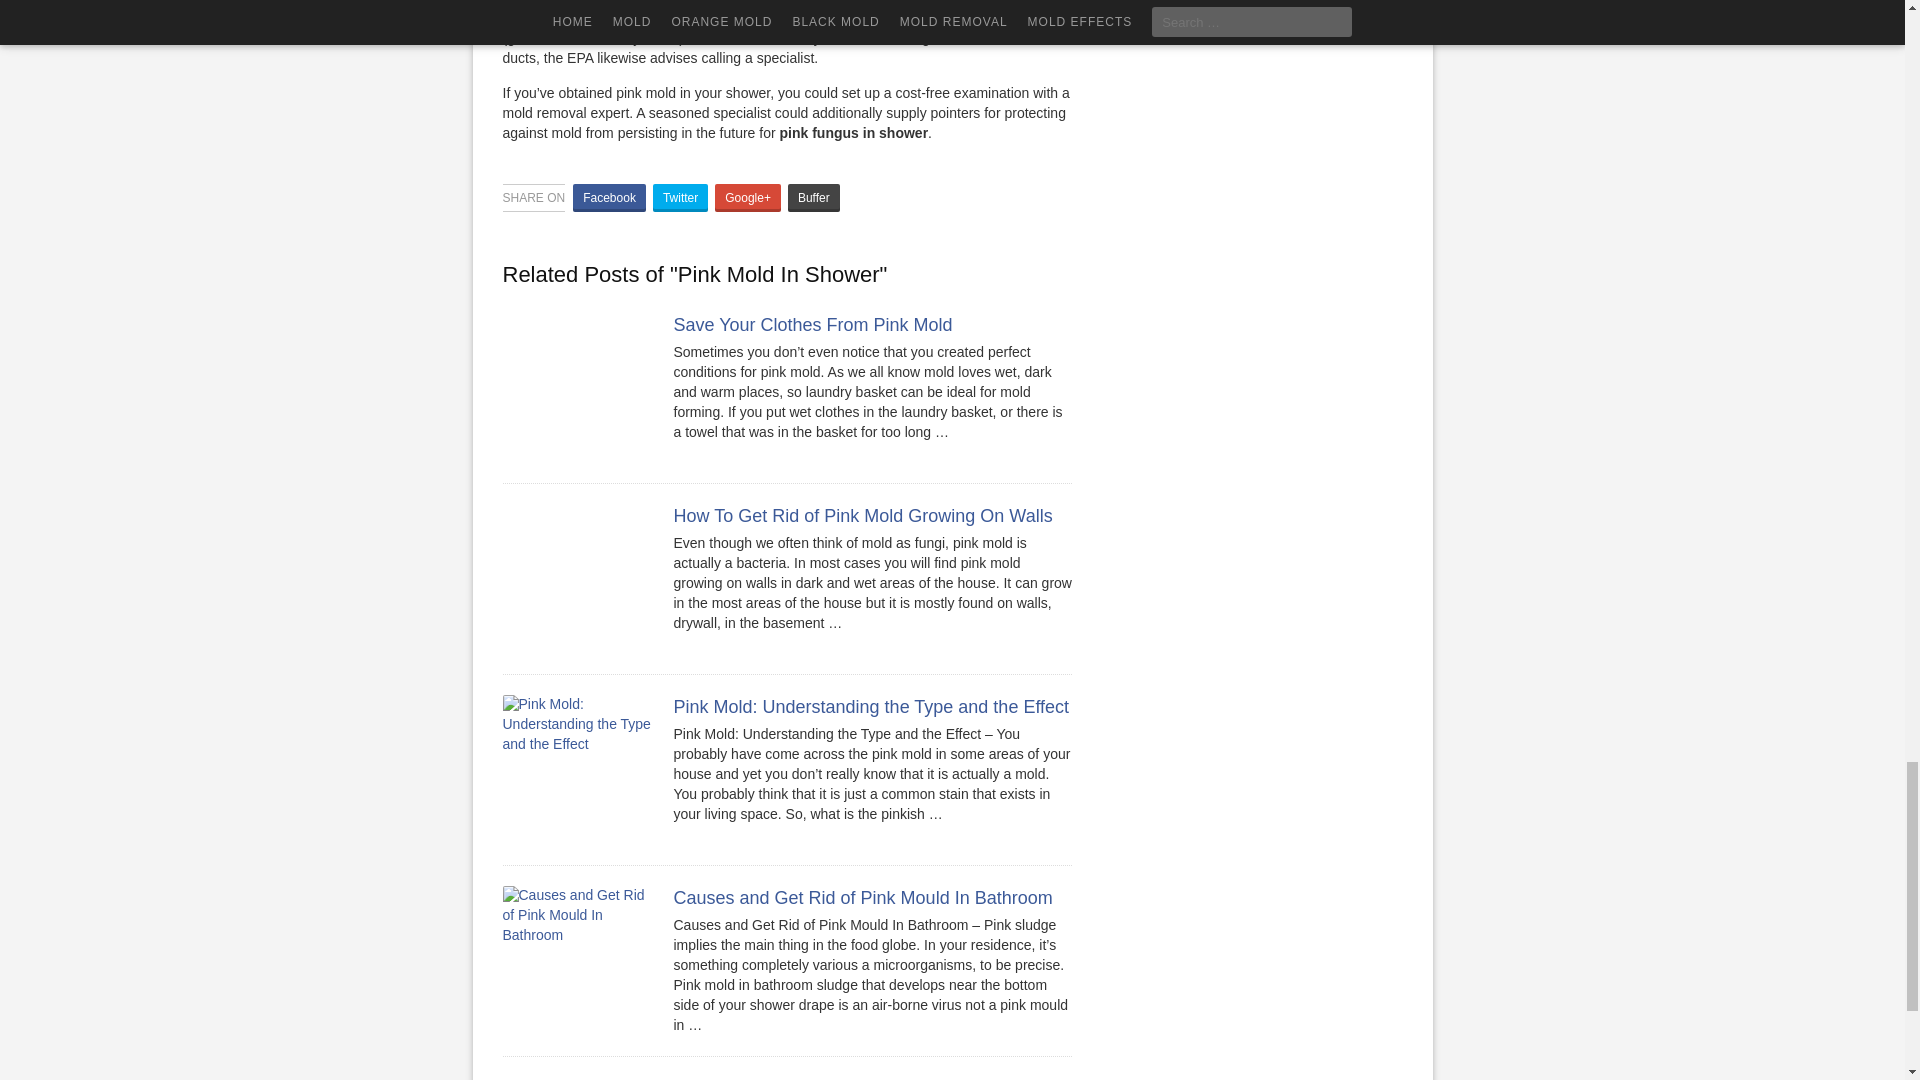 Image resolution: width=1920 pixels, height=1080 pixels. What do you see at coordinates (871, 706) in the screenshot?
I see `Pink Mold: Understanding the Type and the Effect` at bounding box center [871, 706].